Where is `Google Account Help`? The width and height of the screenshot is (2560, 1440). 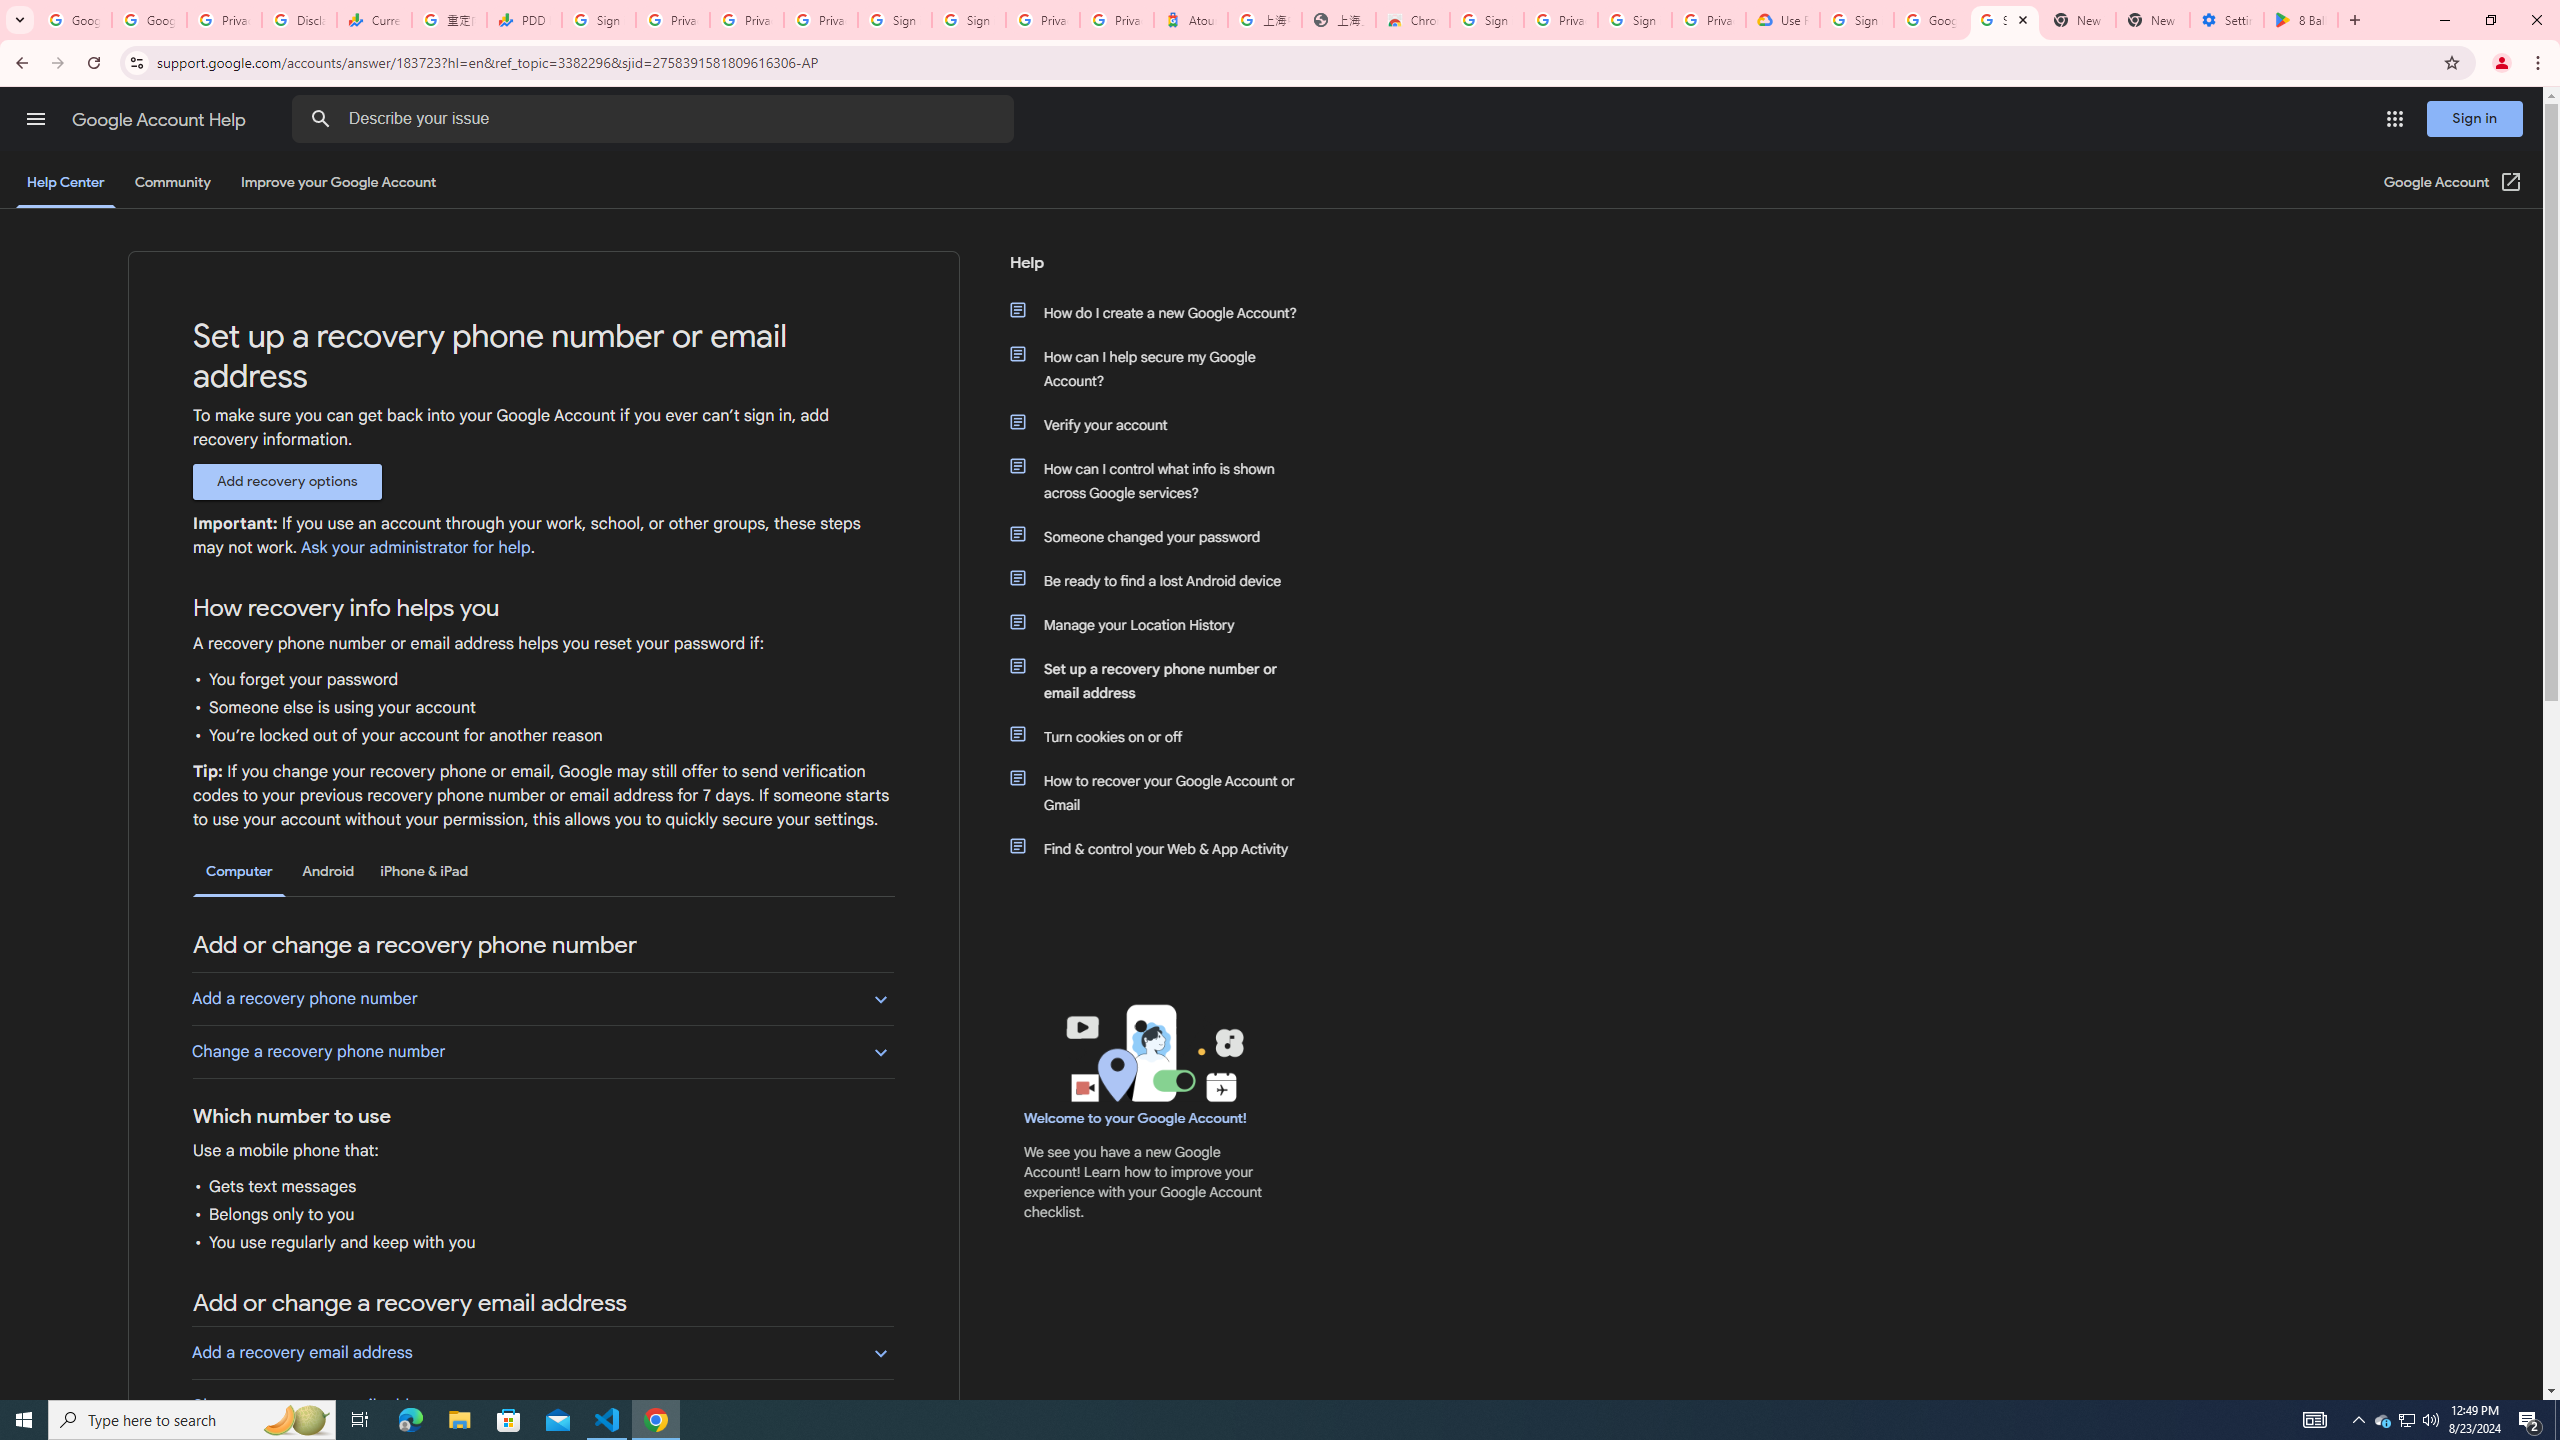 Google Account Help is located at coordinates (160, 120).